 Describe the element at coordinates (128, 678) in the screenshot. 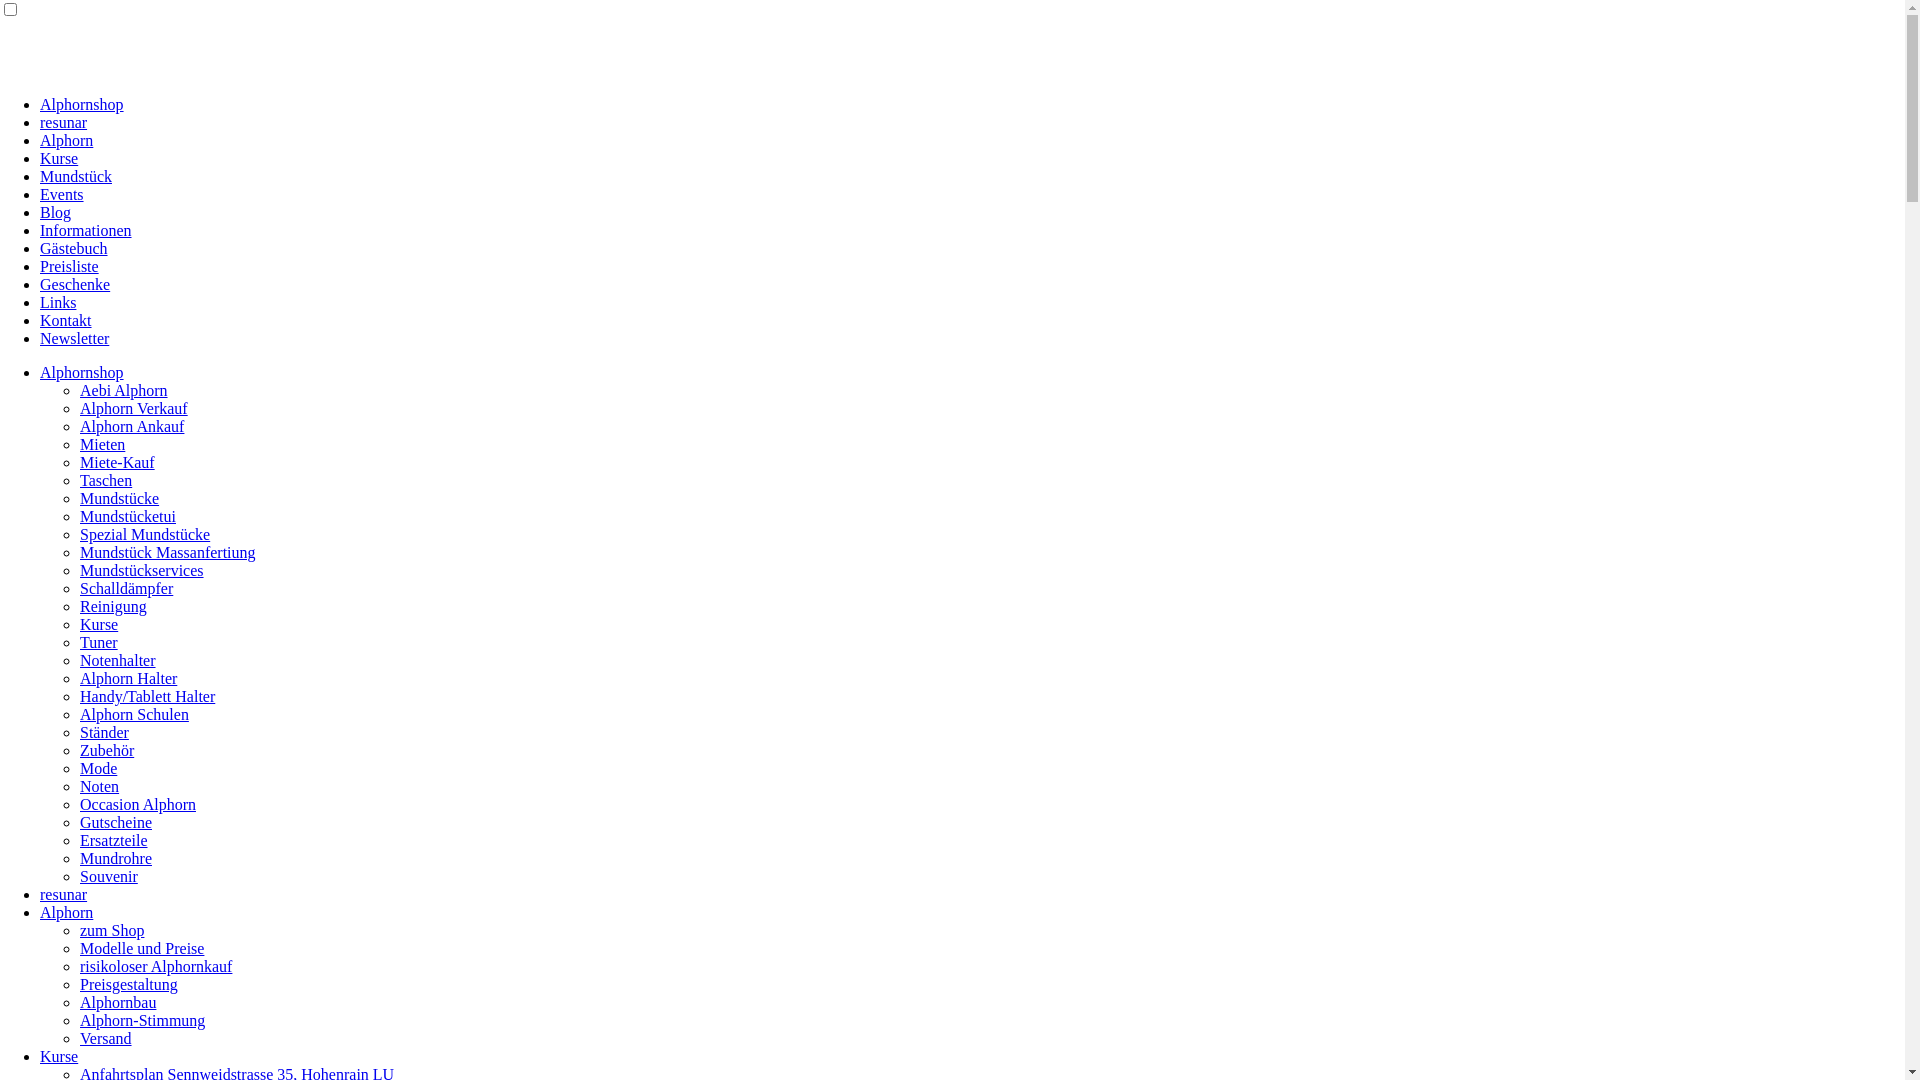

I see `Alphorn Halter` at that location.